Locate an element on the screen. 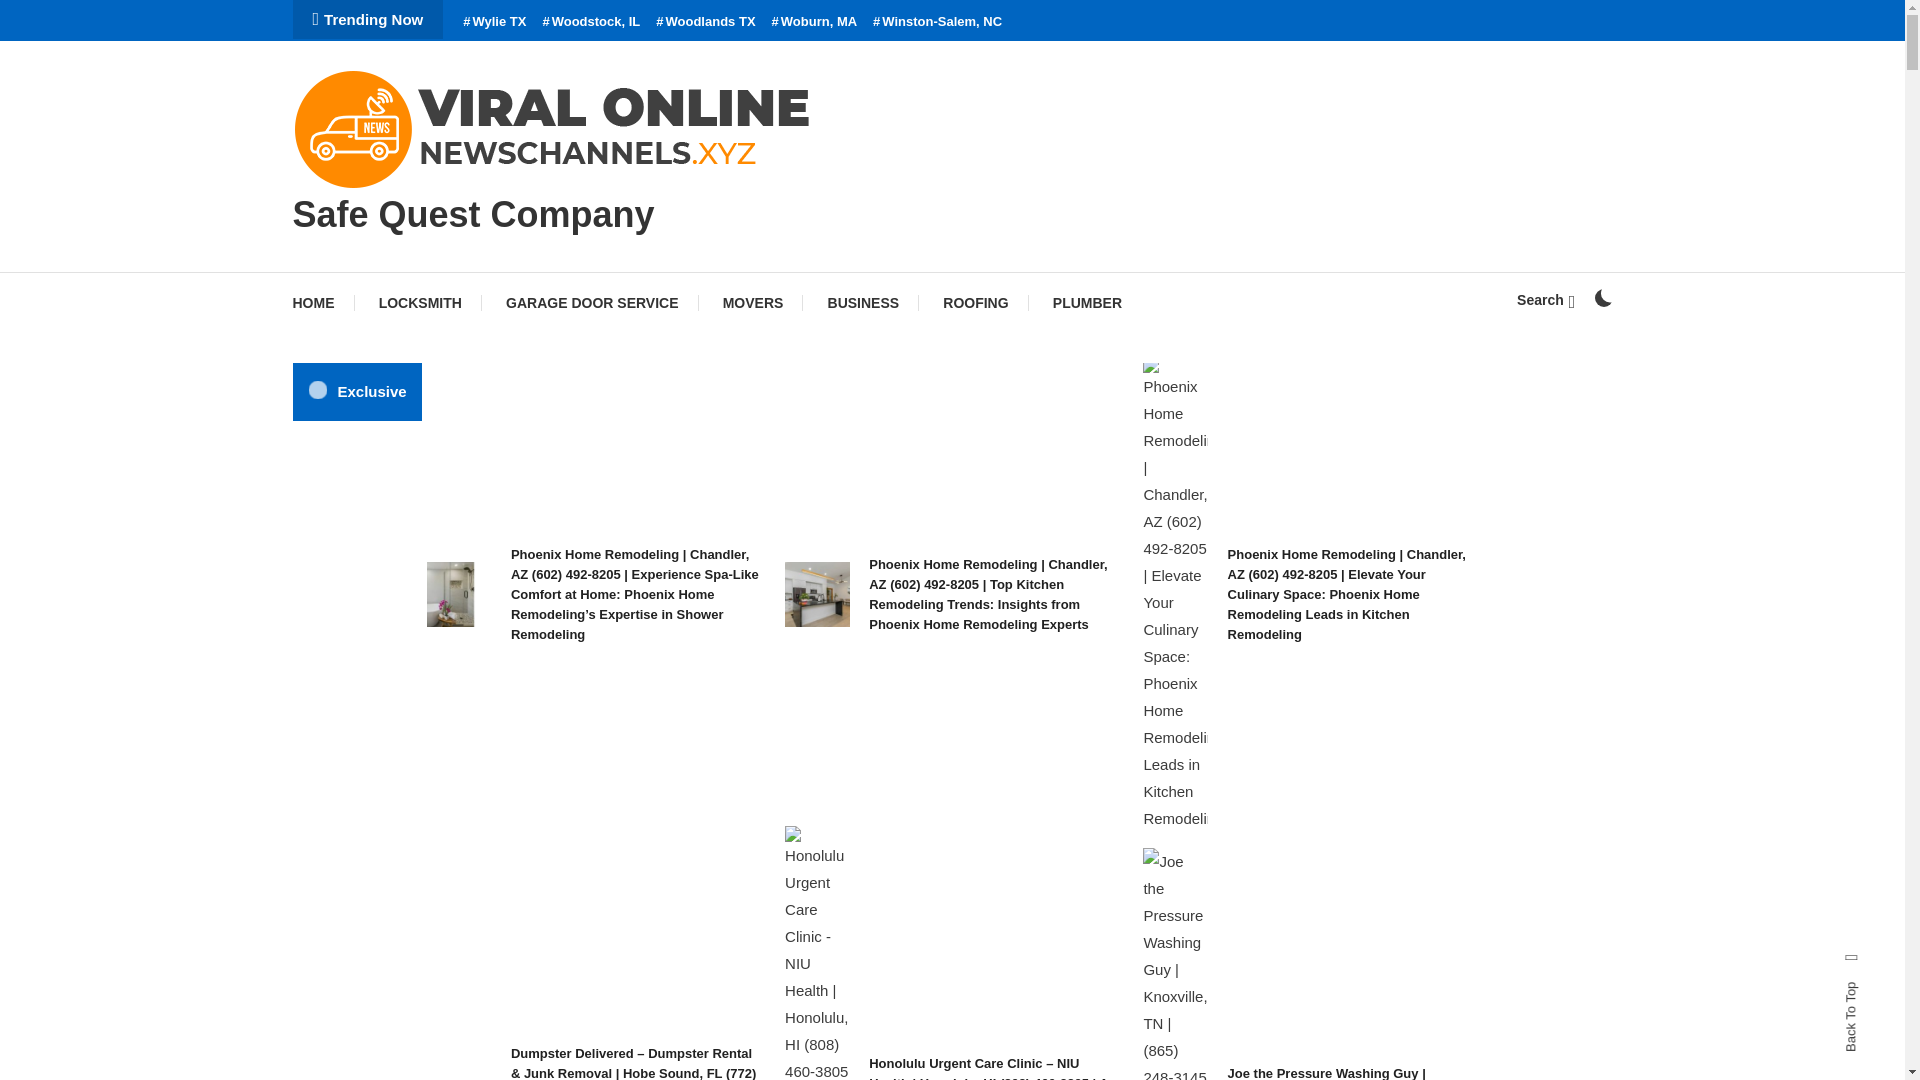  Safe Quest Company is located at coordinates (472, 214).